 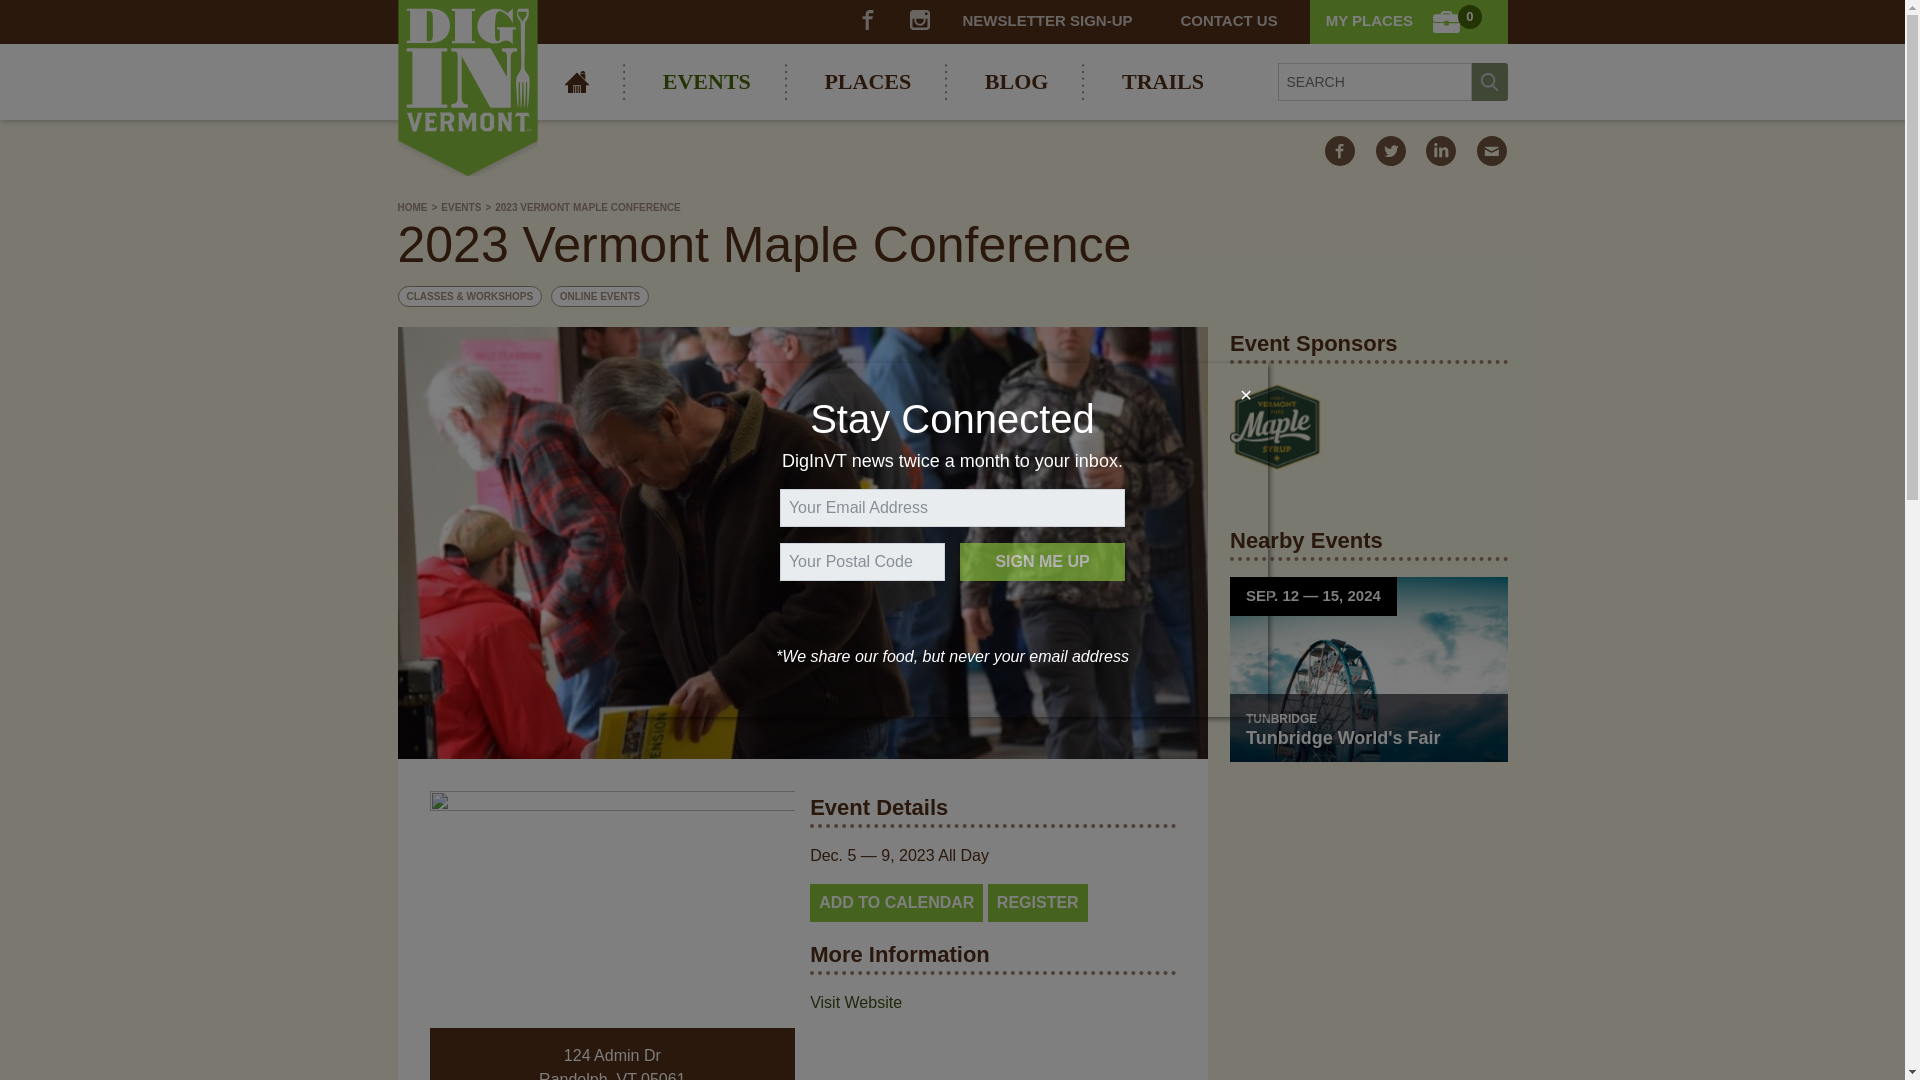 I want to click on ONLINE EVENTS, so click(x=600, y=296).